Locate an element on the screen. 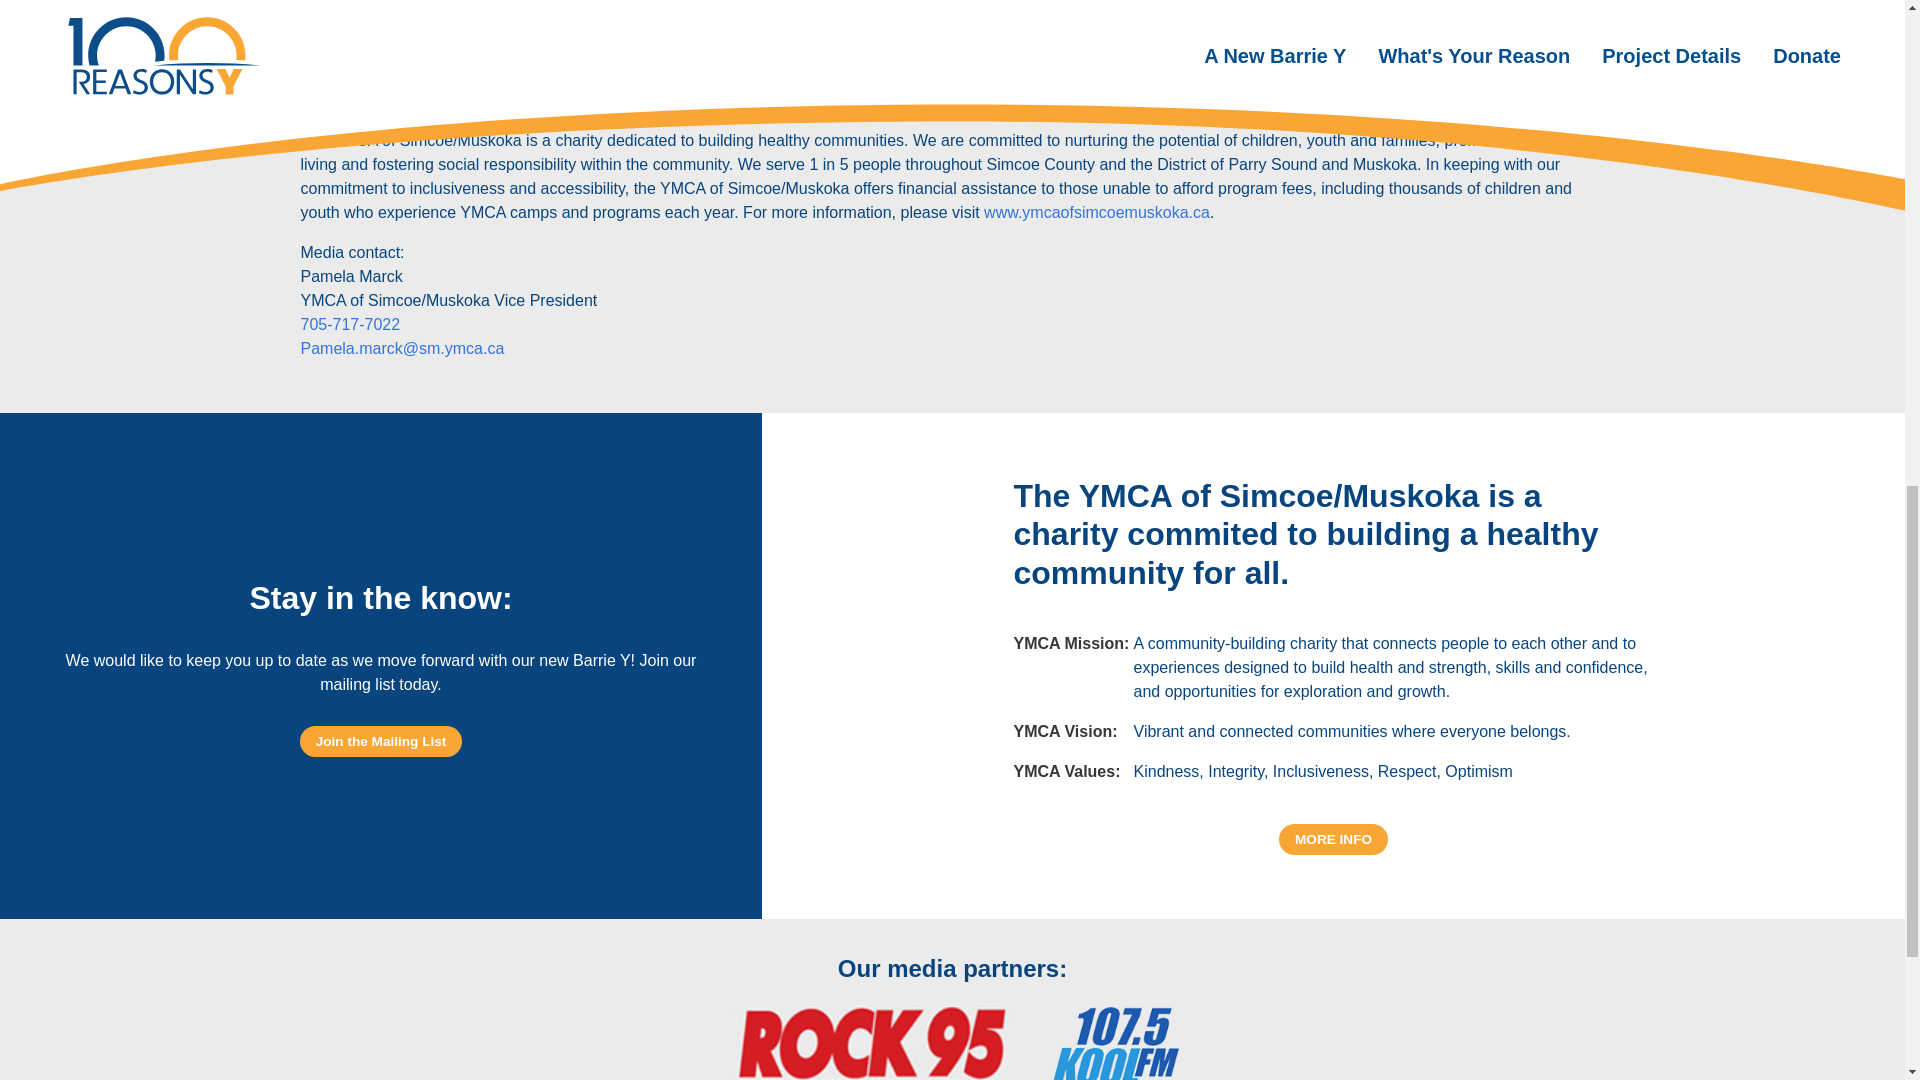 This screenshot has height=1080, width=1920. MORE INFO is located at coordinates (1333, 840).